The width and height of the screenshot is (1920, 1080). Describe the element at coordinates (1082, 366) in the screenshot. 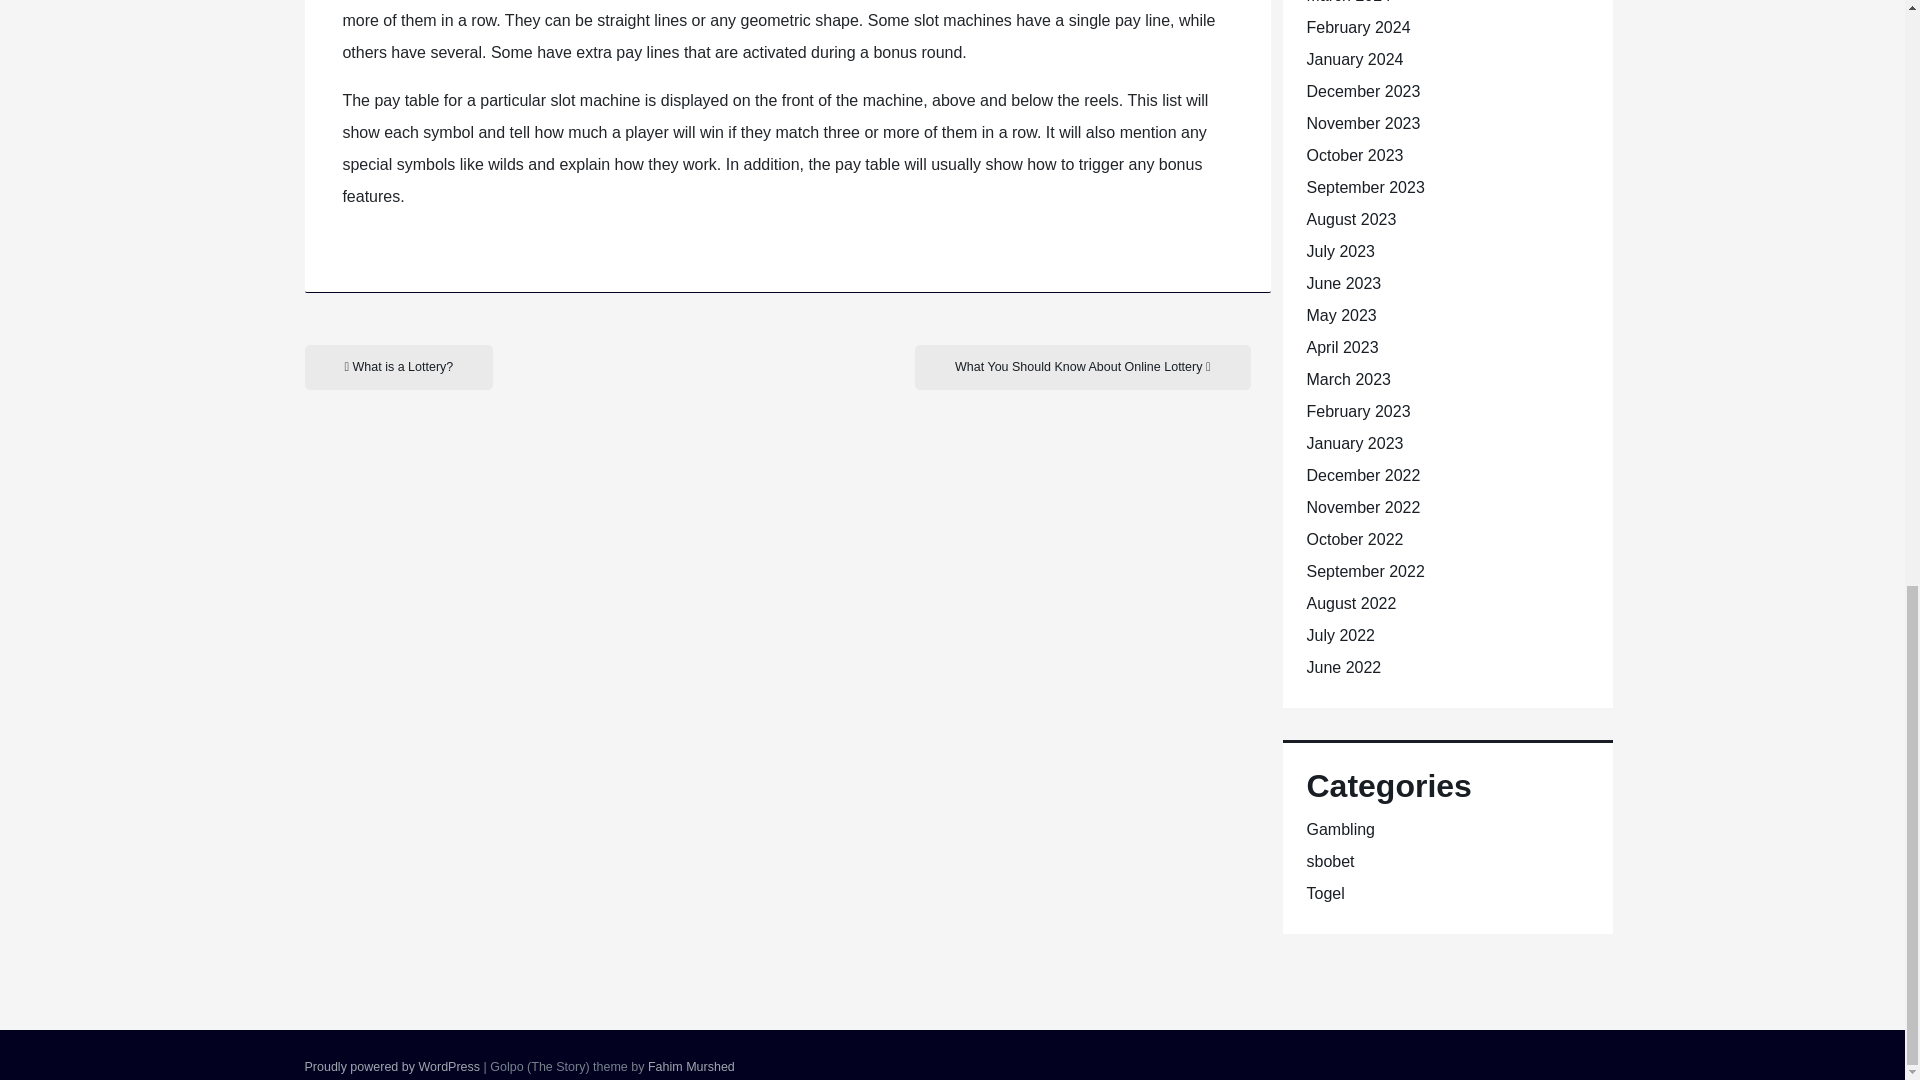

I see `What You Should Know About Online Lottery` at that location.